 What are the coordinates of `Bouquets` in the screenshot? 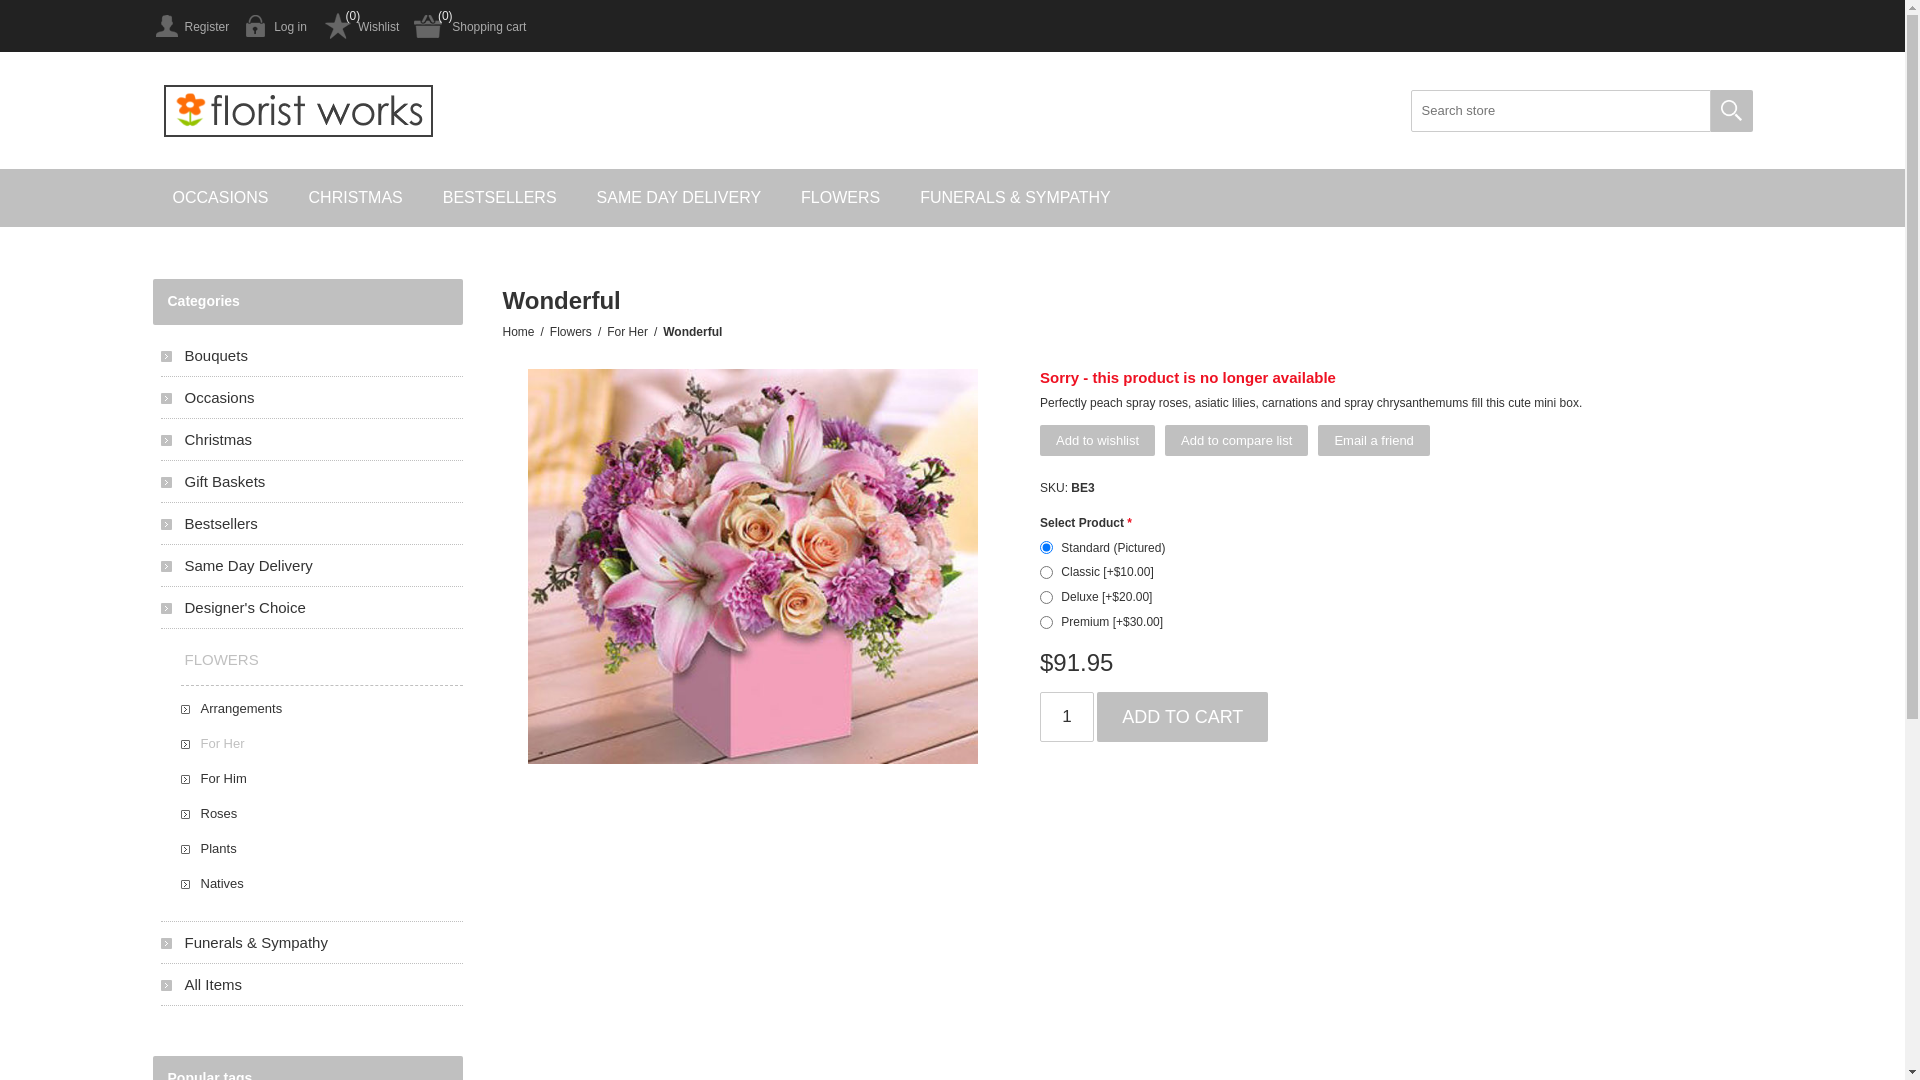 It's located at (311, 356).